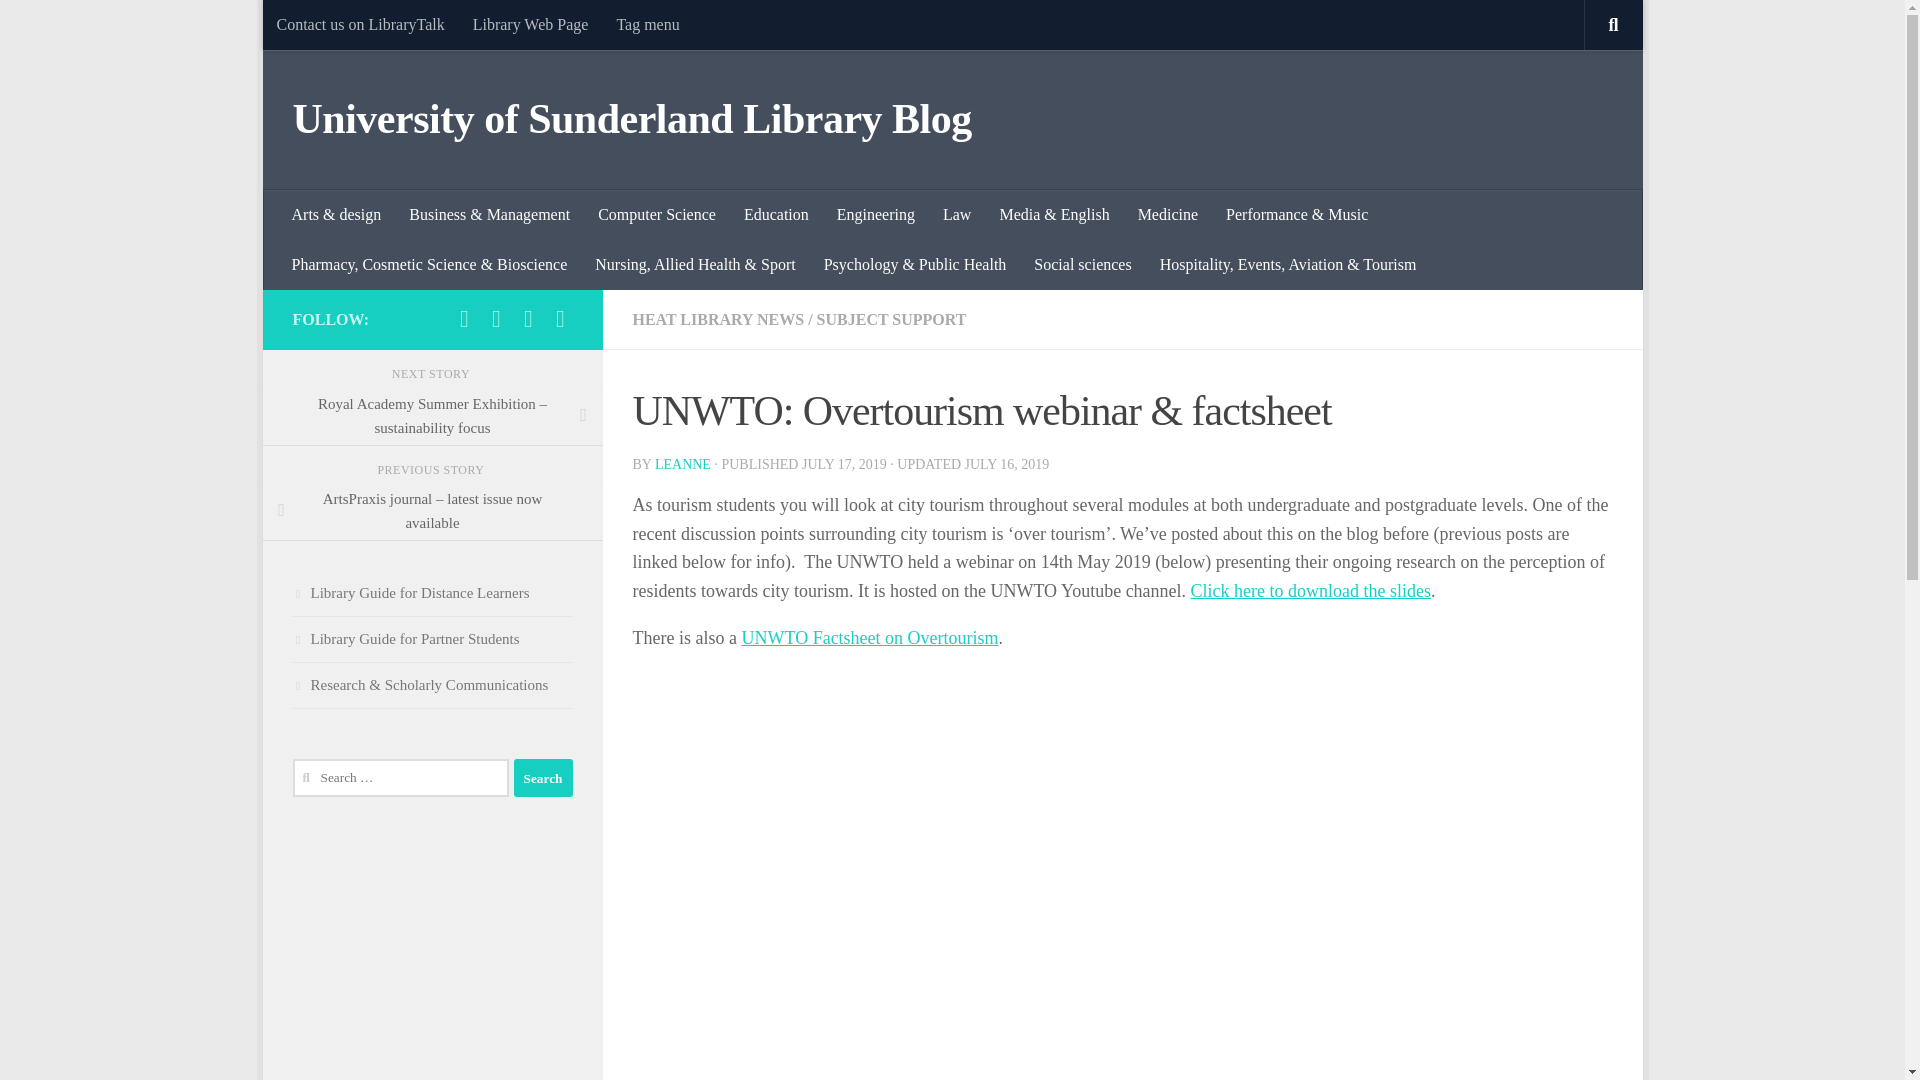 The image size is (1920, 1080). I want to click on Contact us on LibraryTalk, so click(360, 24).